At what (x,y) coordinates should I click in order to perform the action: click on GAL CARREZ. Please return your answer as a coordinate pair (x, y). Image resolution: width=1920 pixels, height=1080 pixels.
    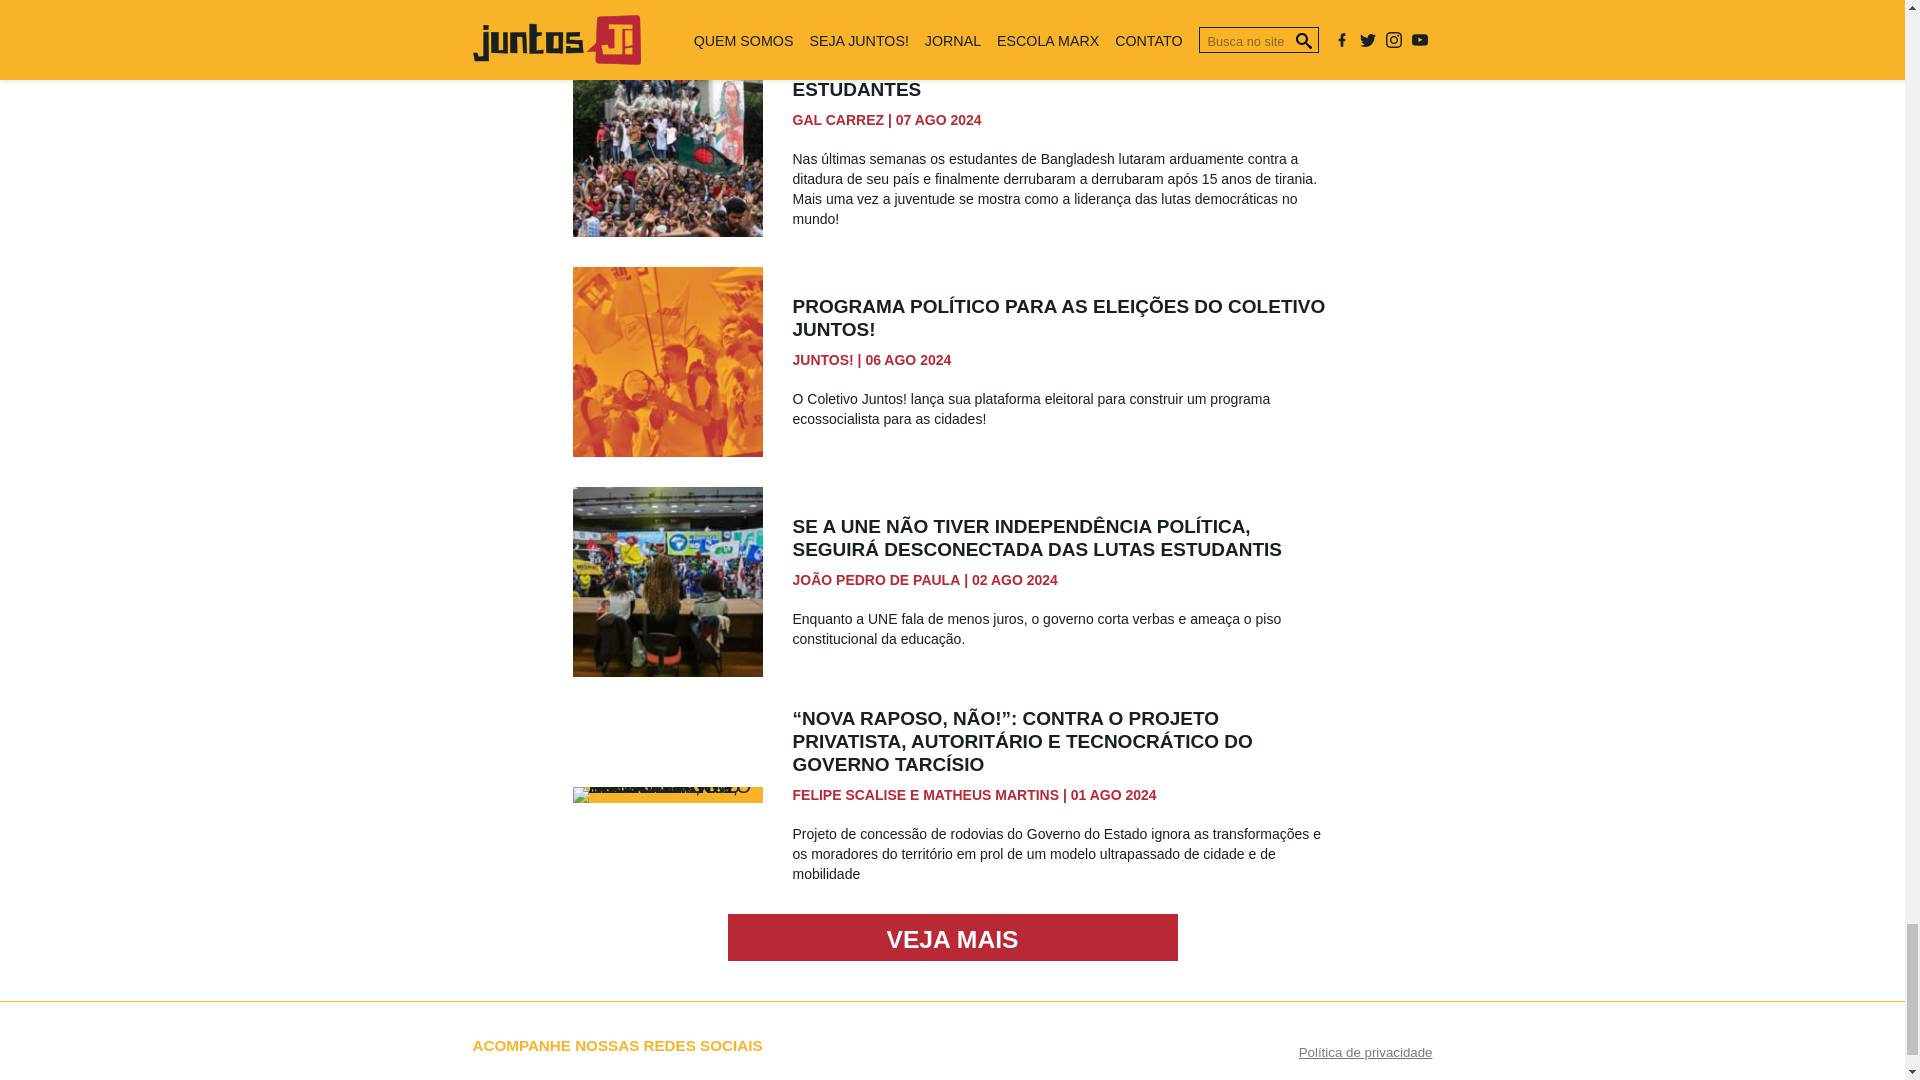
    Looking at the image, I should click on (837, 120).